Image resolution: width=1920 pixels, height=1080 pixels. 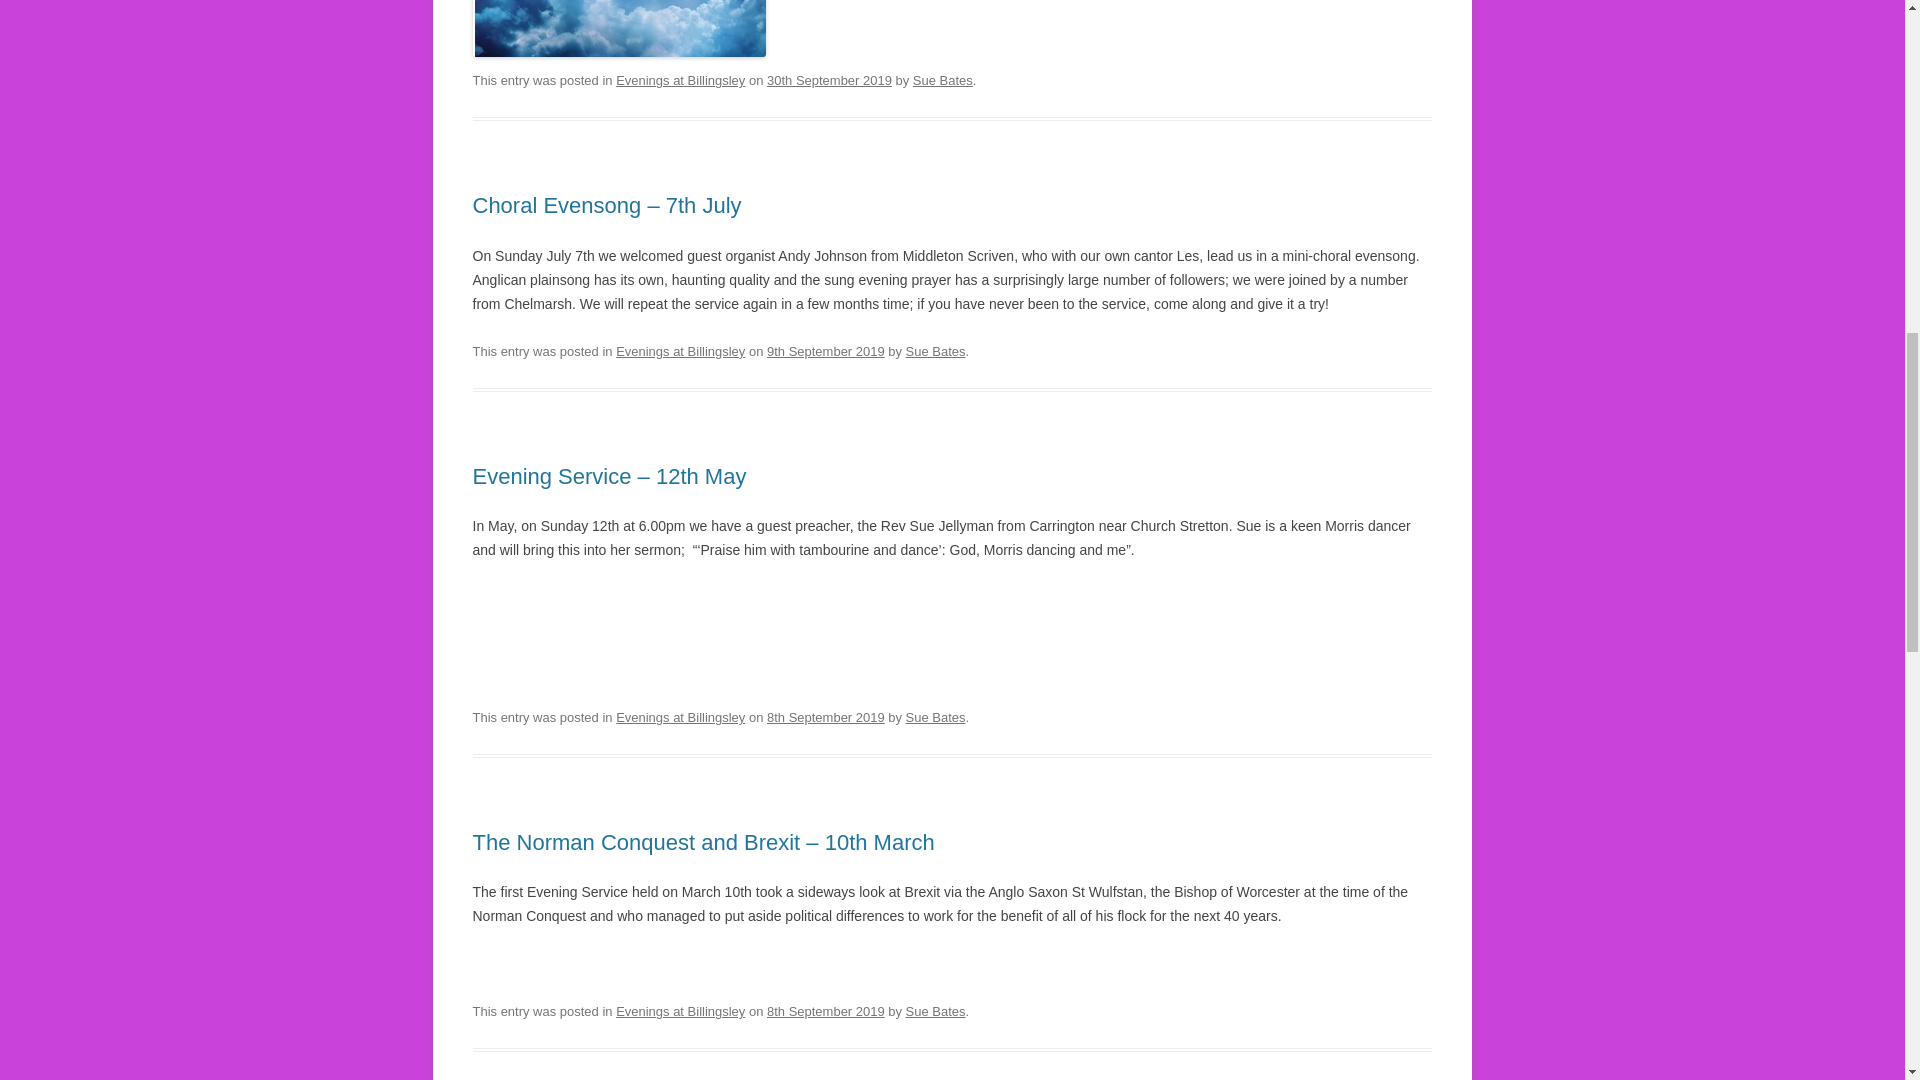 I want to click on Sue Bates, so click(x=936, y=1012).